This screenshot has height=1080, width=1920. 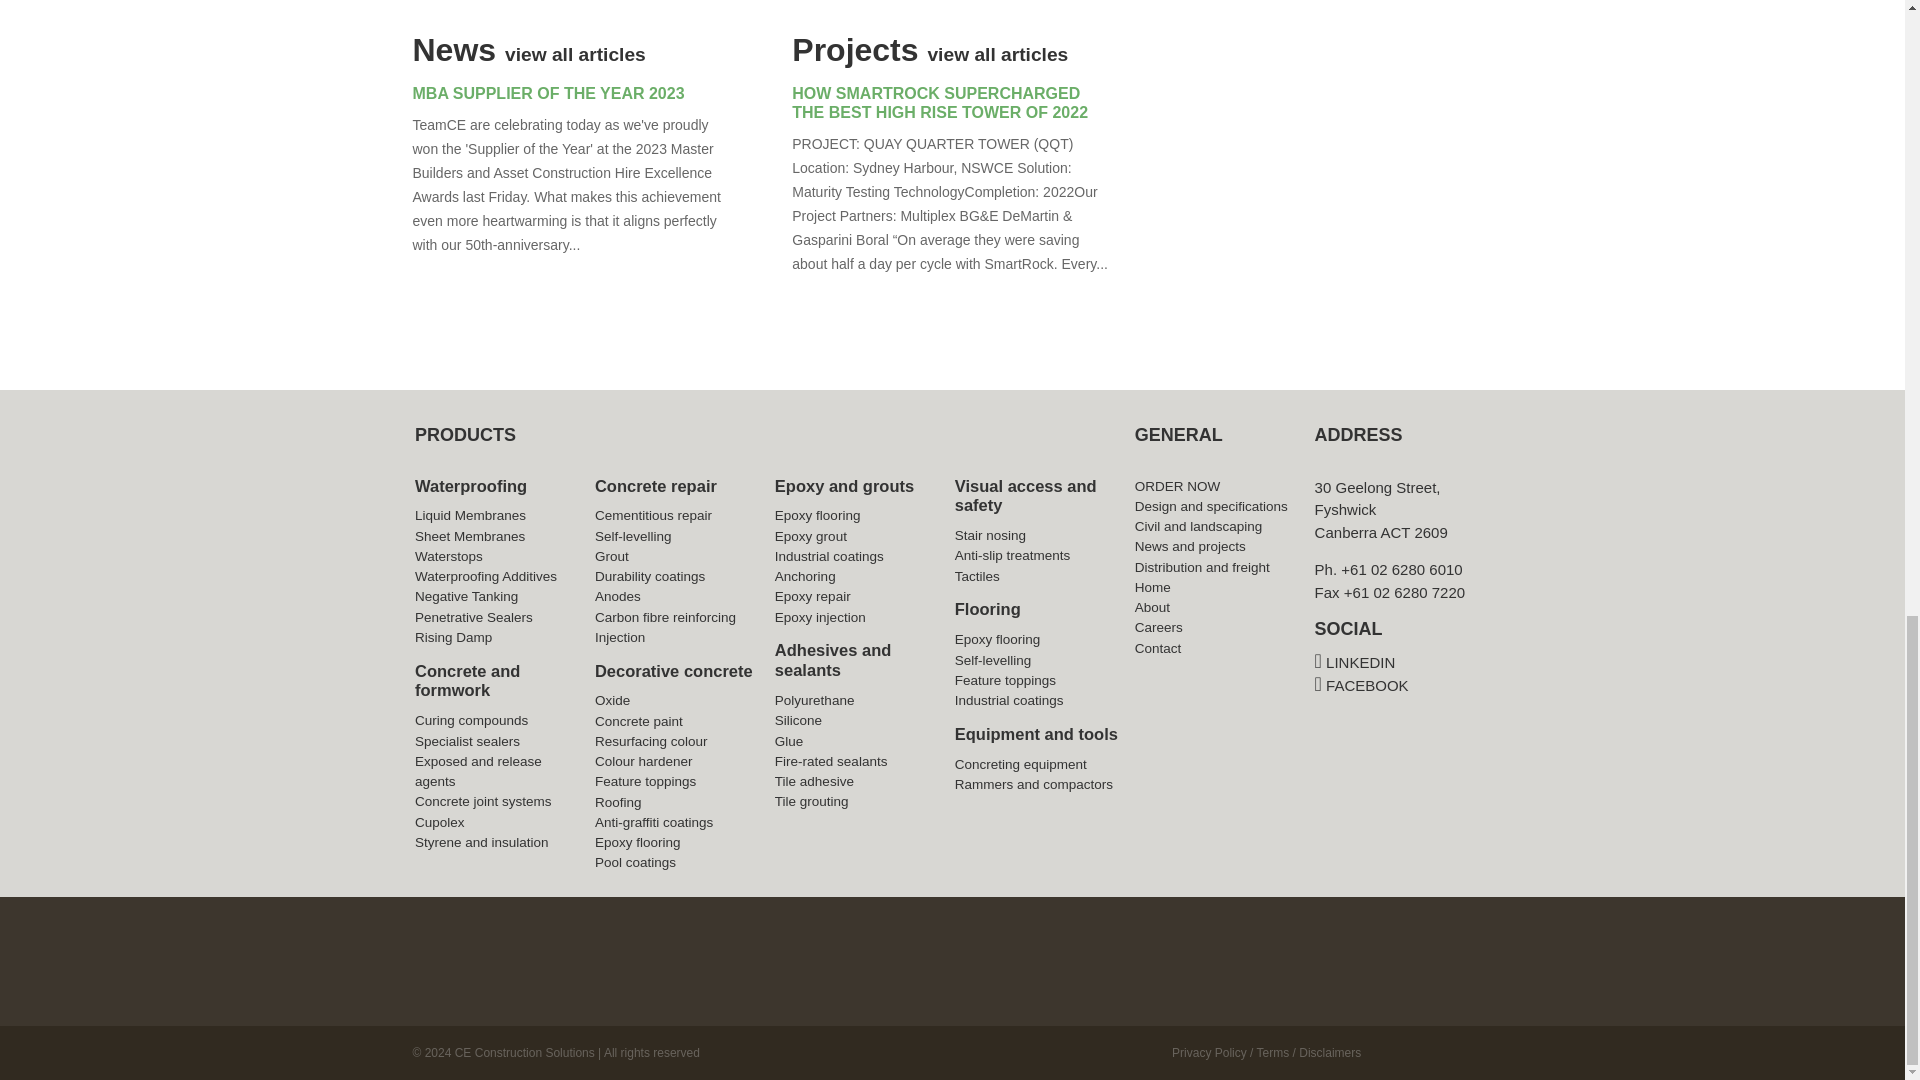 I want to click on Sheet Membranes, so click(x=469, y=536).